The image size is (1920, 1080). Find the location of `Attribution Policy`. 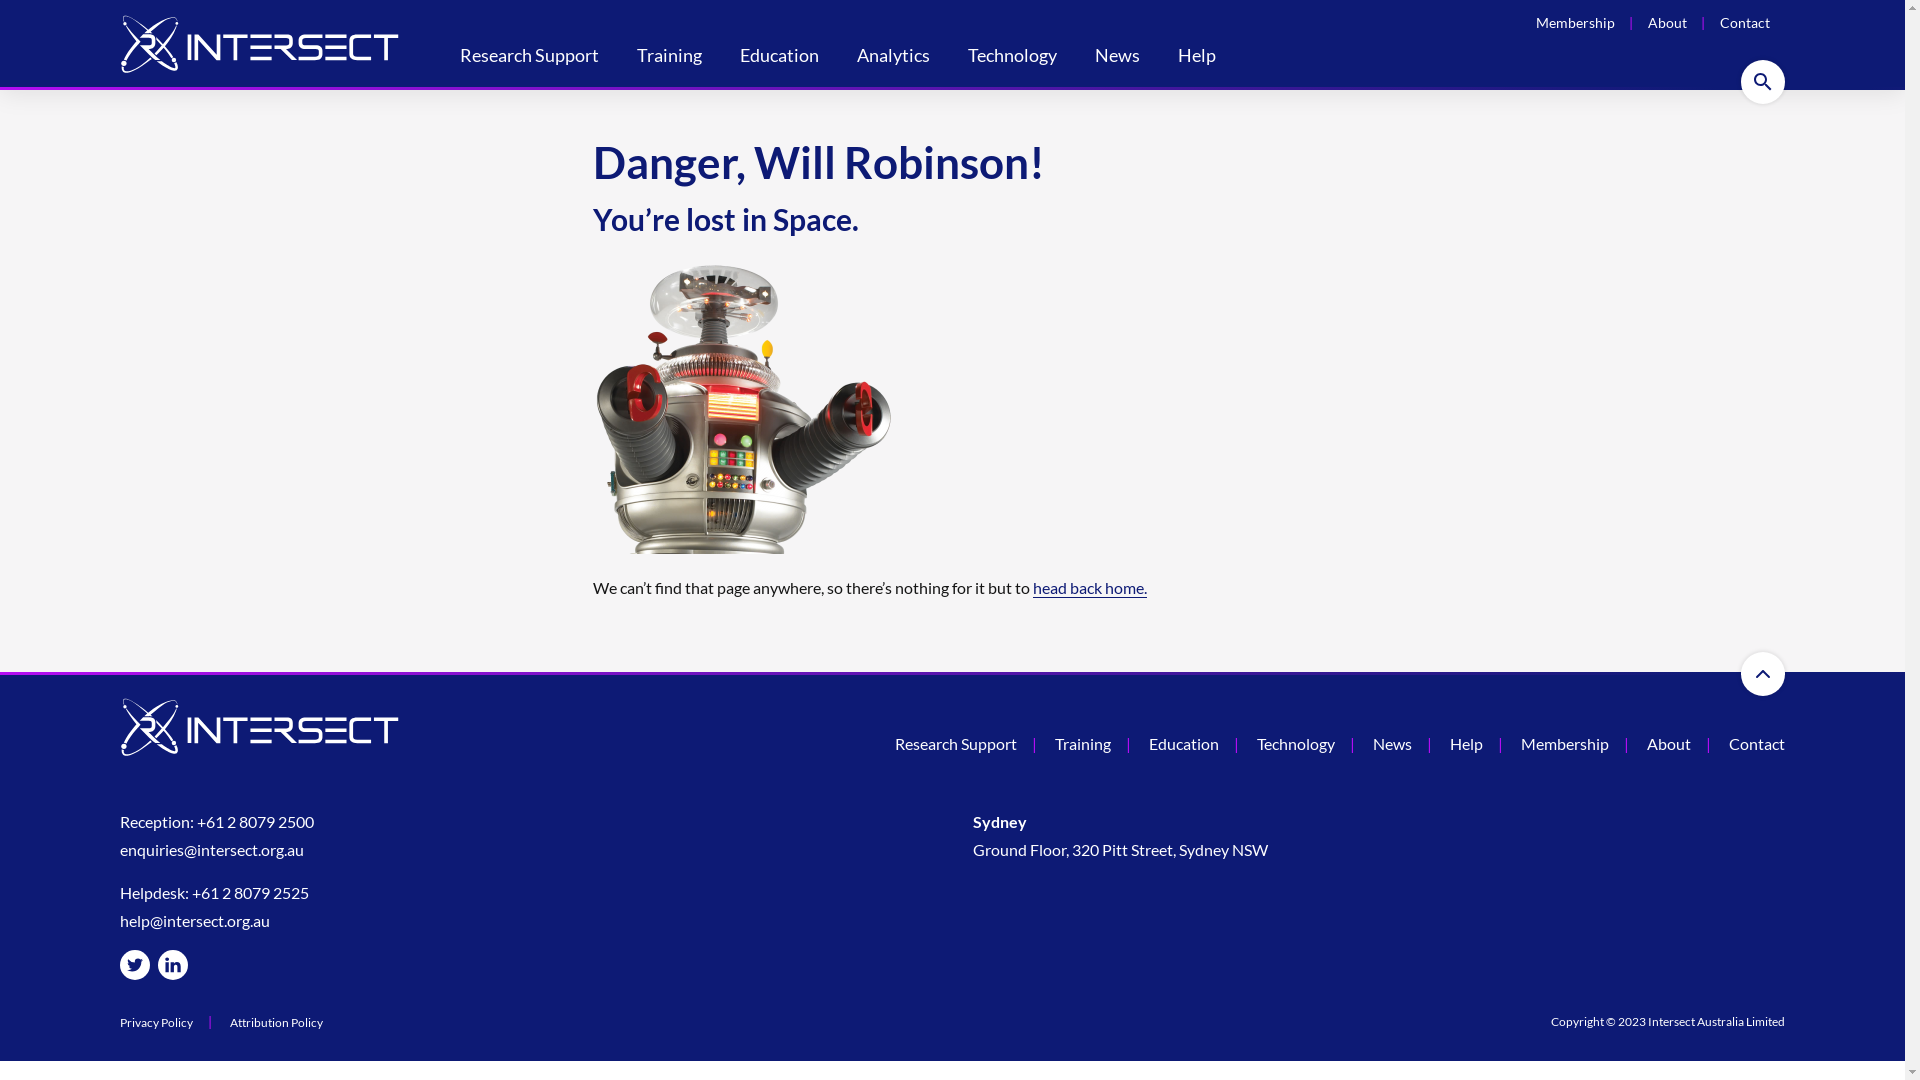

Attribution Policy is located at coordinates (276, 1023).